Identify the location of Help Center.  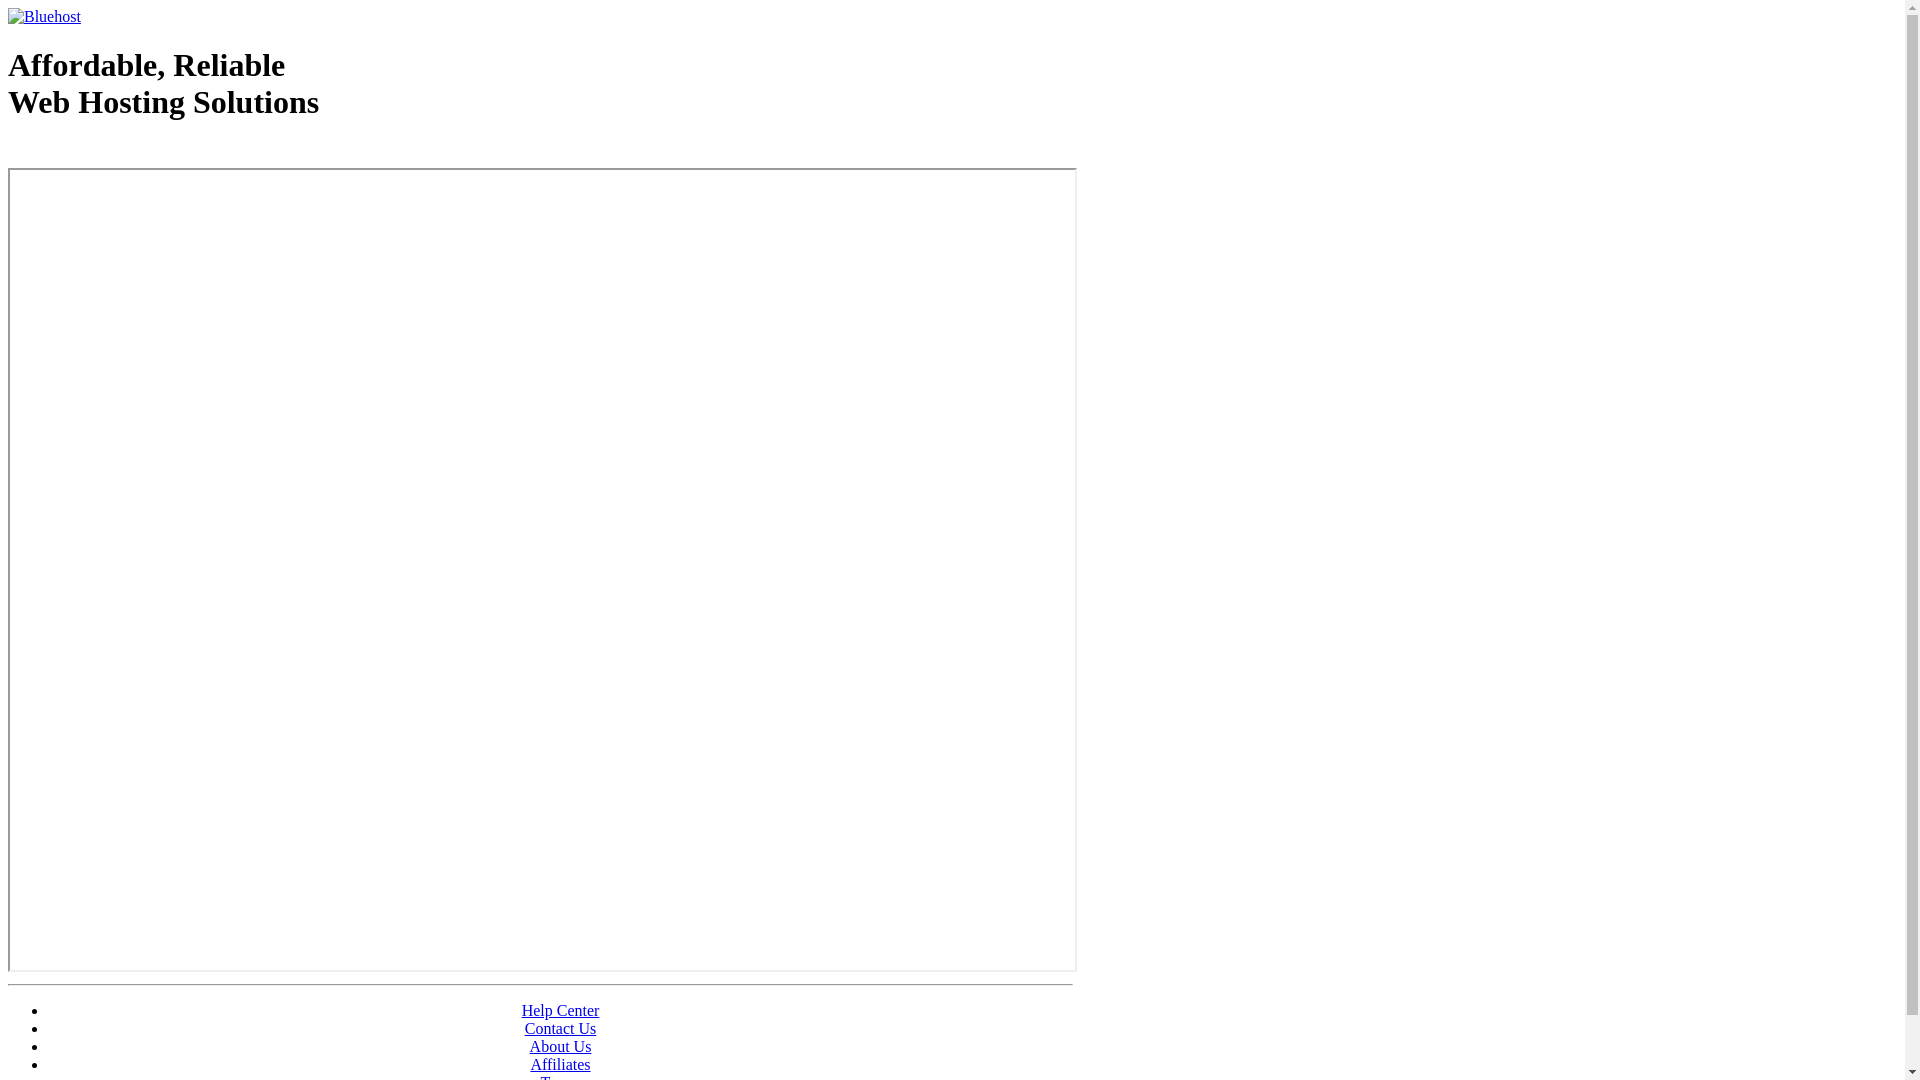
(561, 1010).